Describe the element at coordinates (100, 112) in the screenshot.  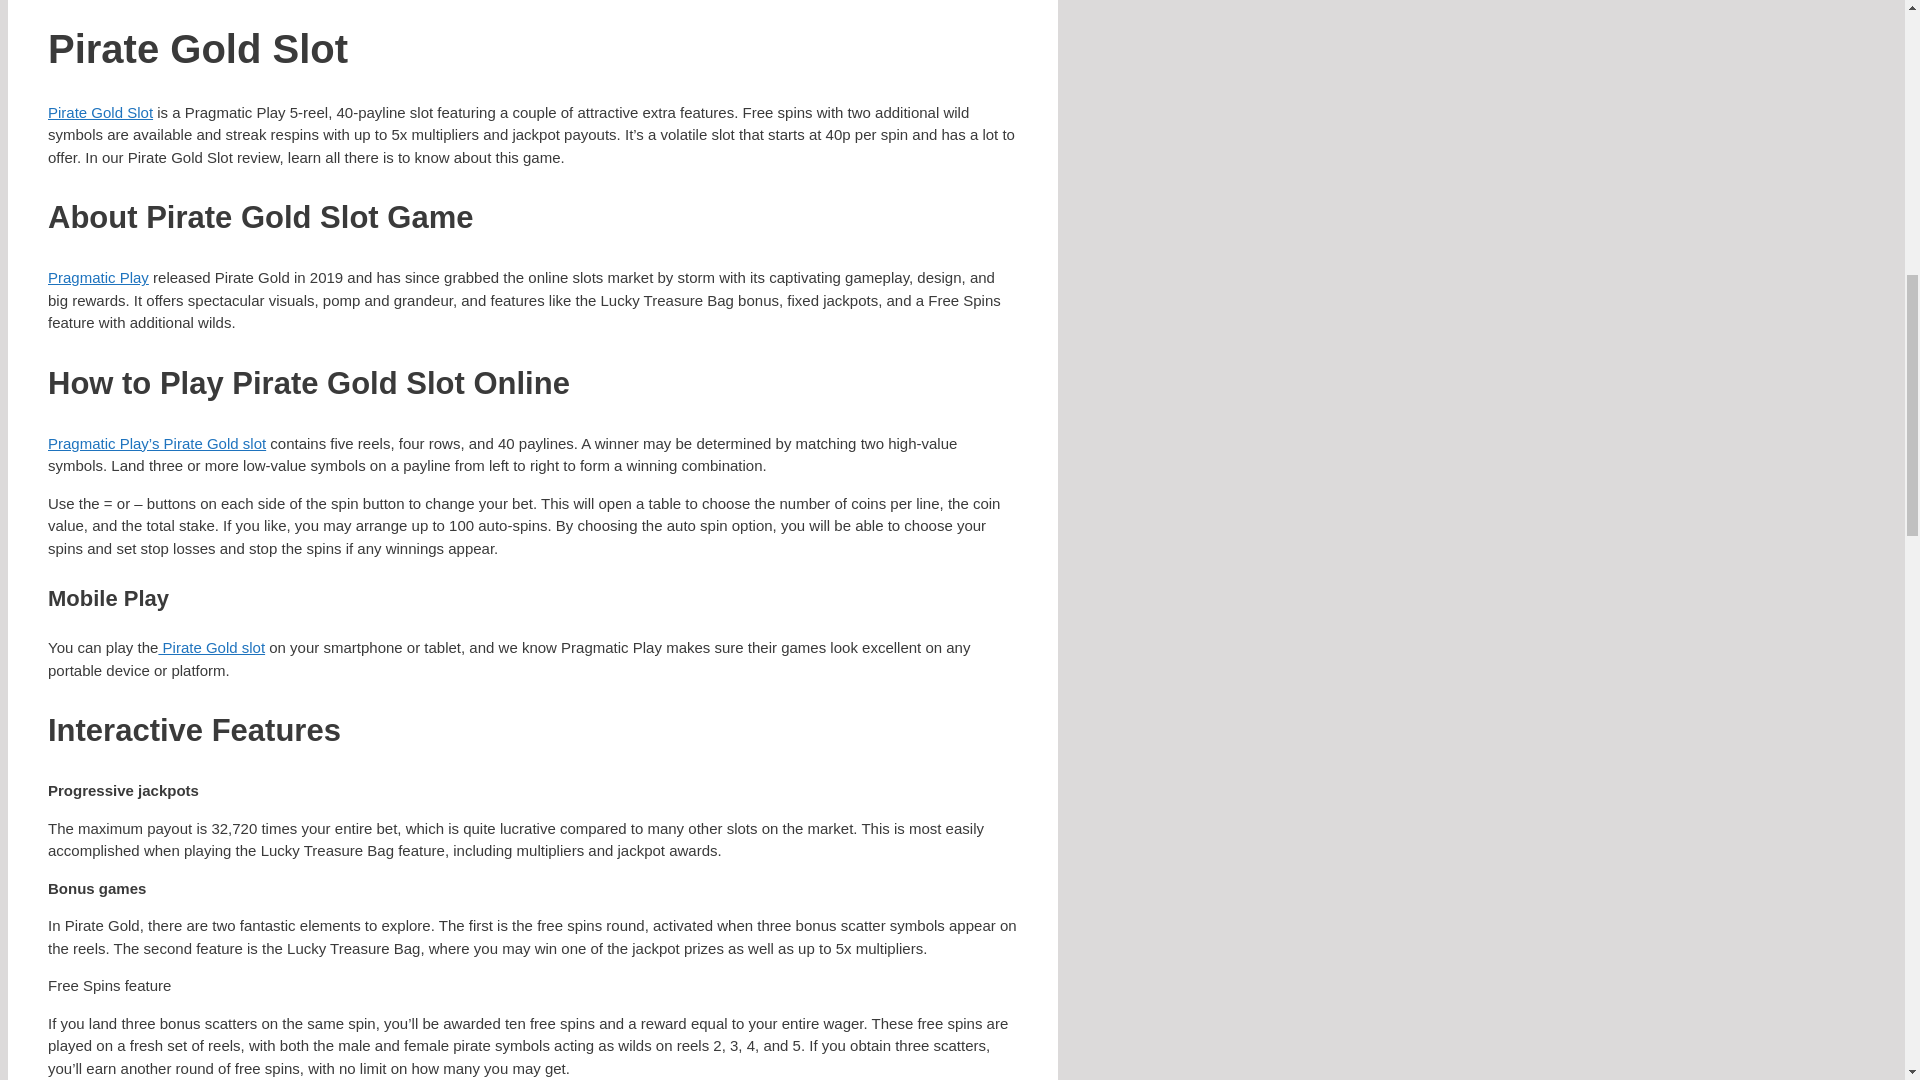
I see `Pirate Gold Slot` at that location.